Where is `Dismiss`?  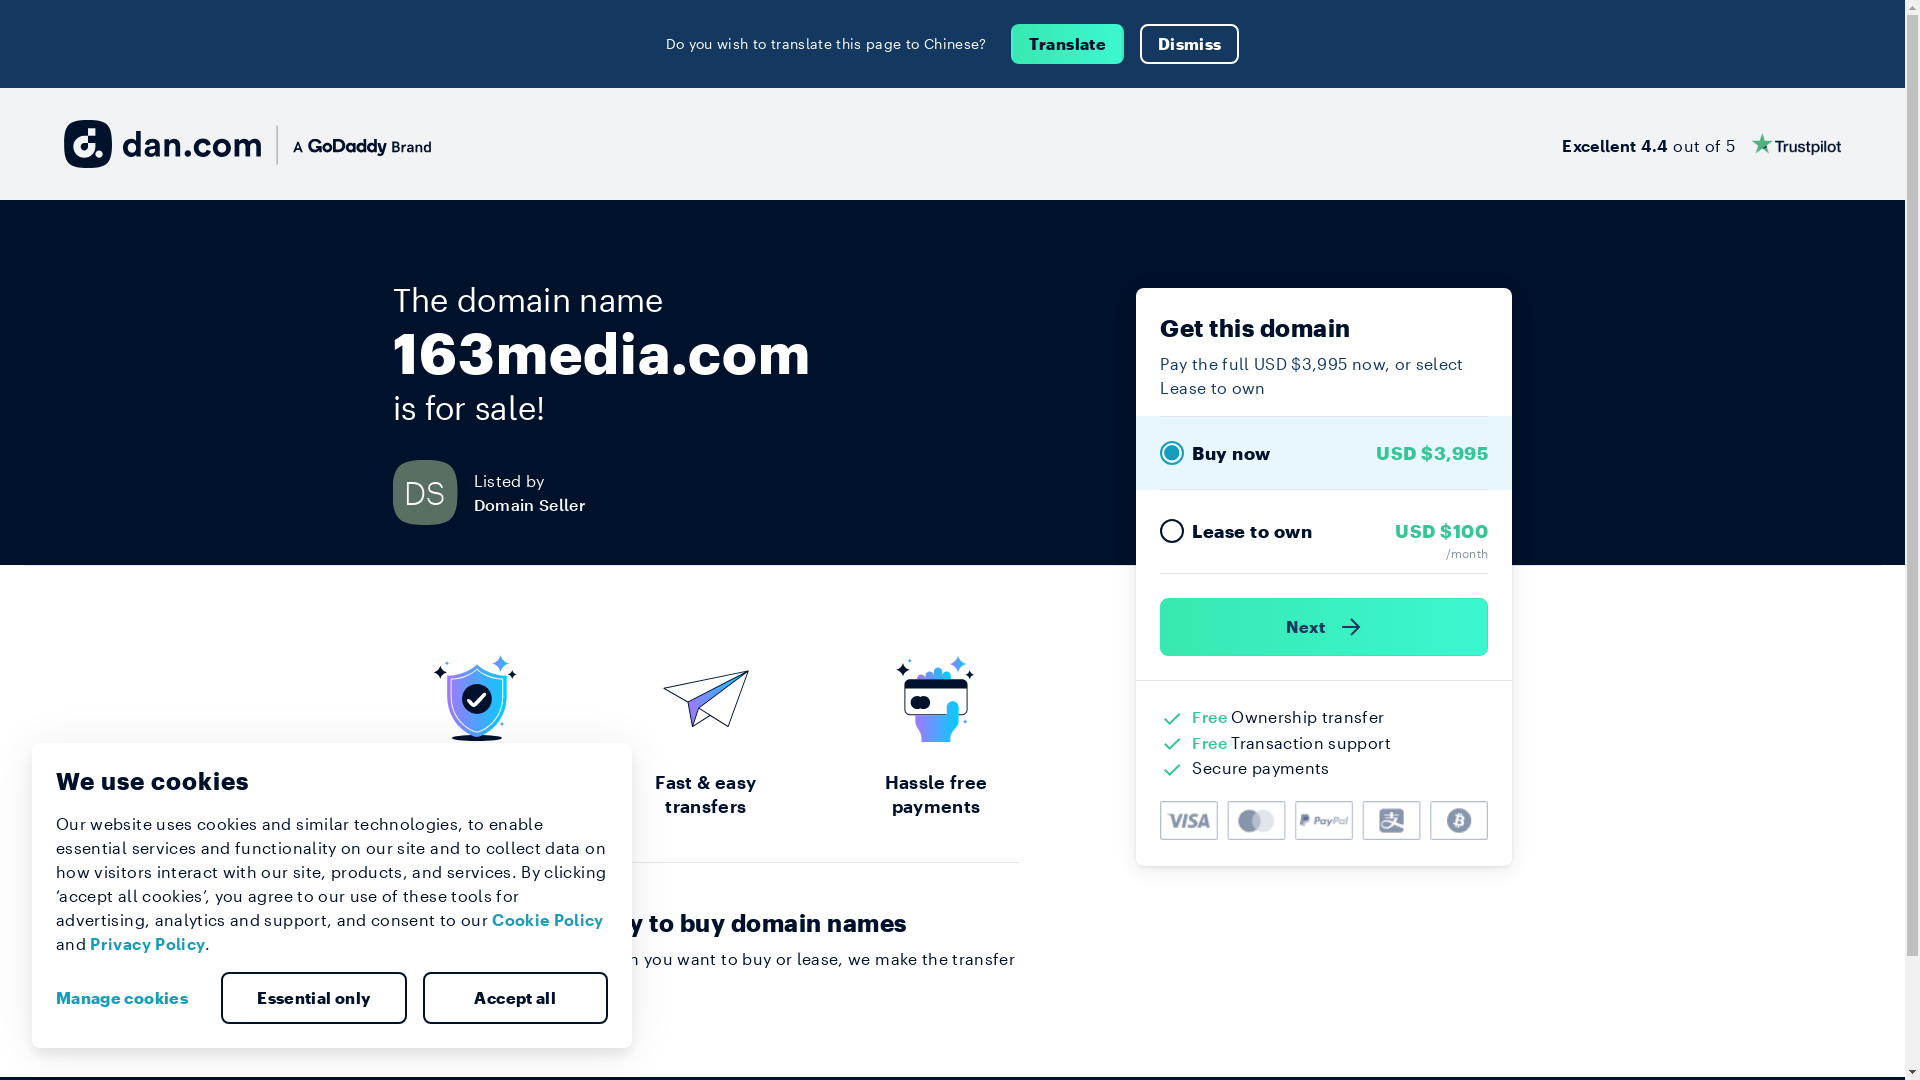
Dismiss is located at coordinates (1190, 44).